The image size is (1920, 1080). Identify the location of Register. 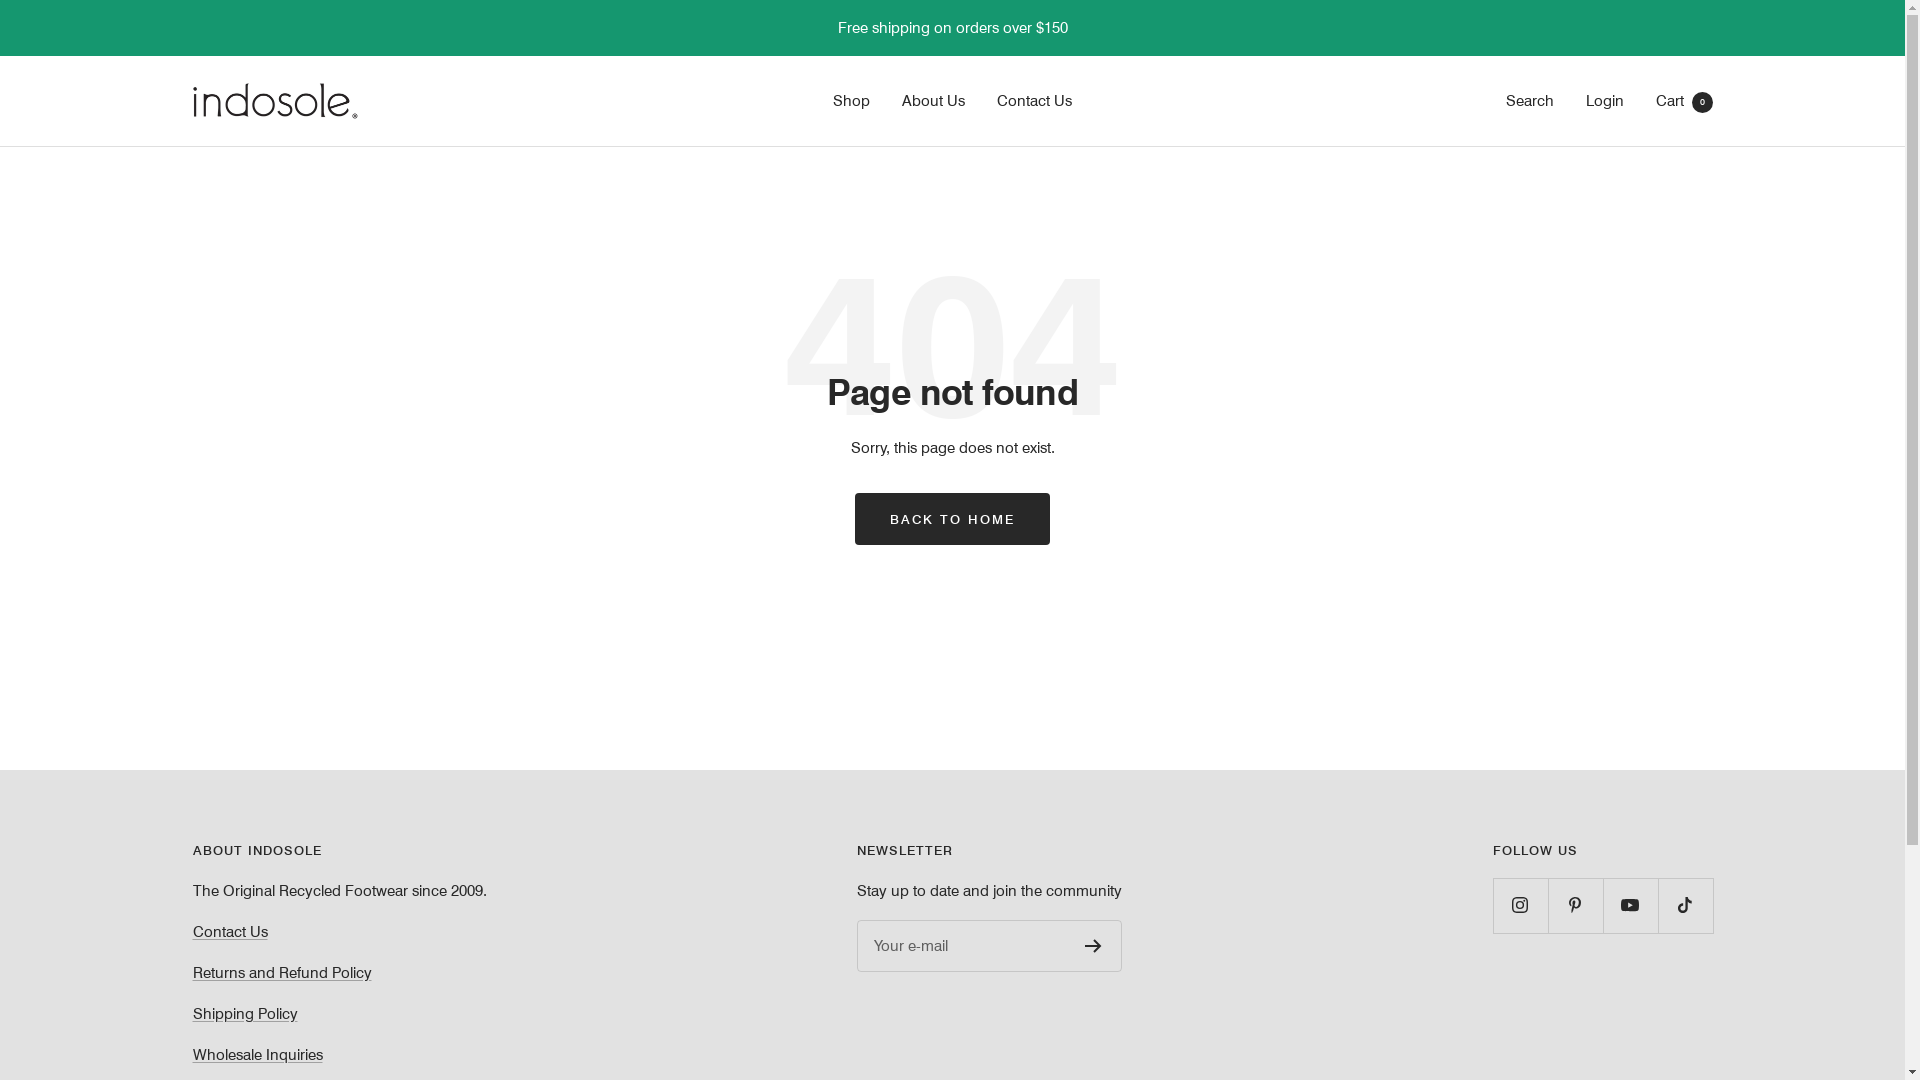
(1094, 945).